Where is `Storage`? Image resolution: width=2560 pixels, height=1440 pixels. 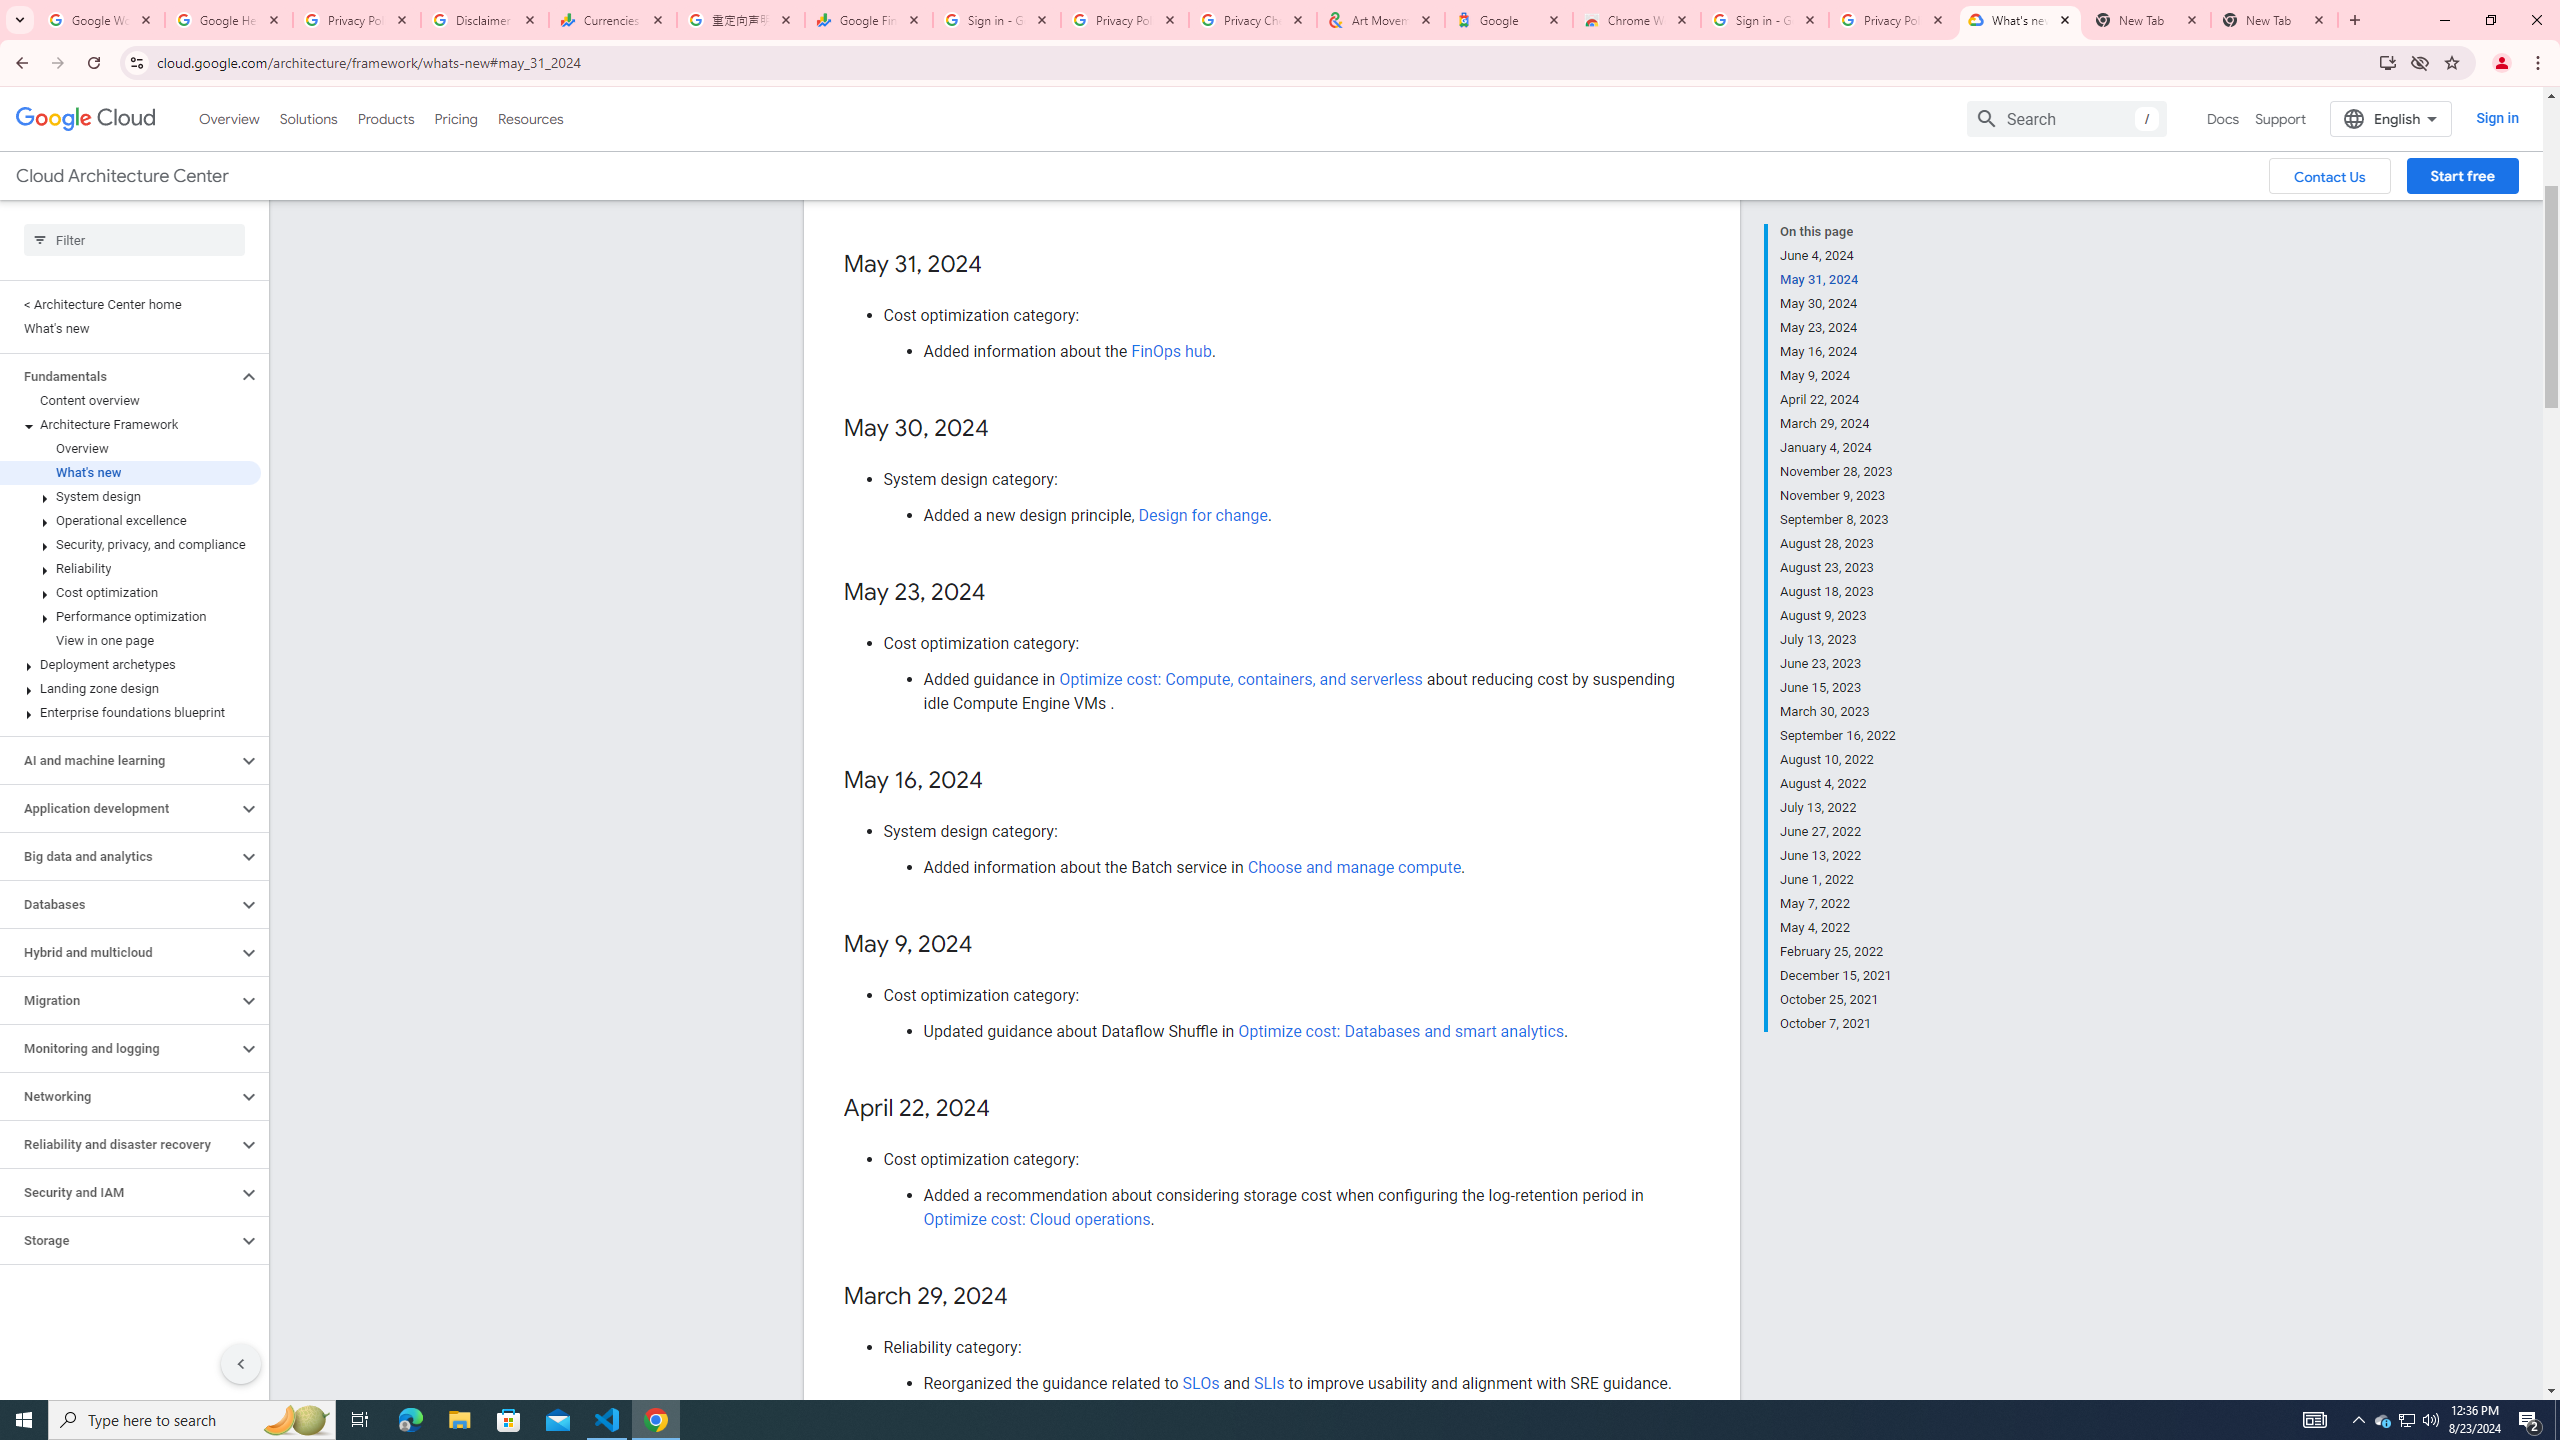 Storage is located at coordinates (119, 1240).